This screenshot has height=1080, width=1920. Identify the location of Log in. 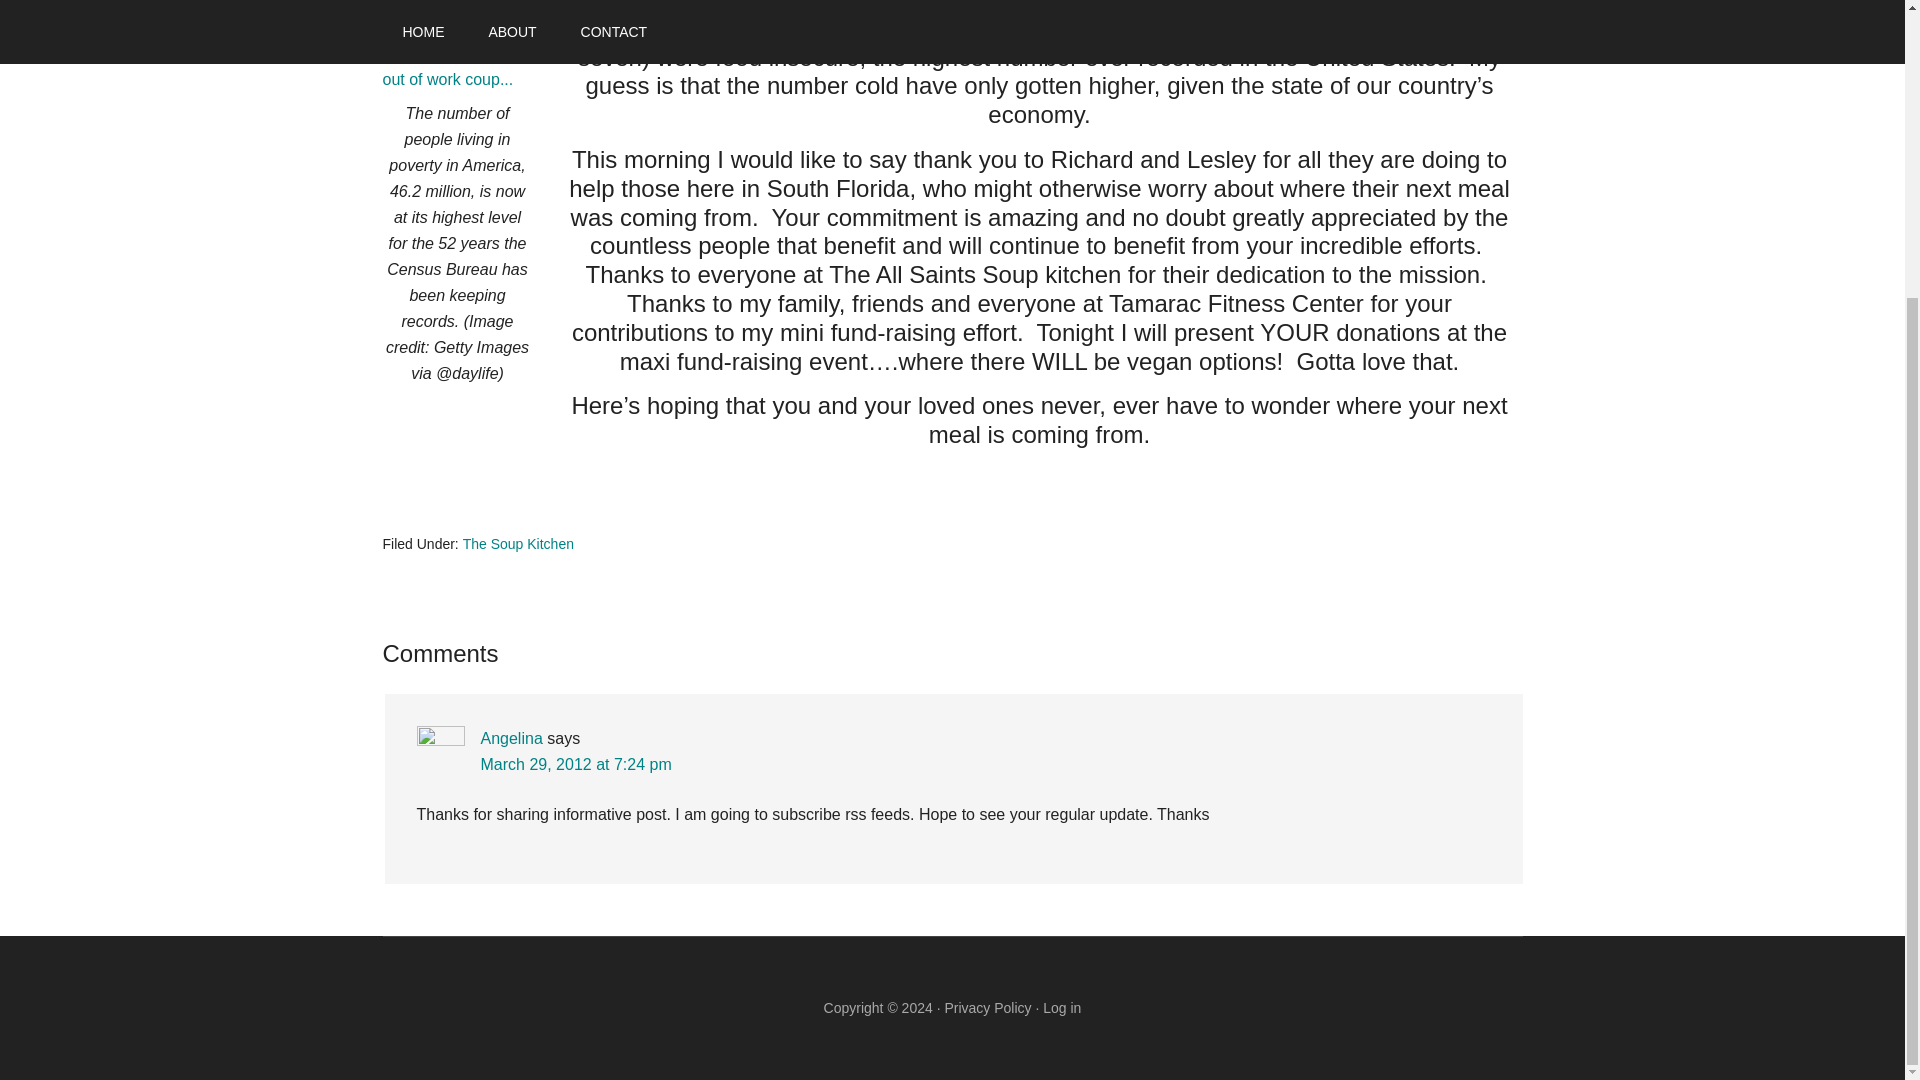
(1061, 1008).